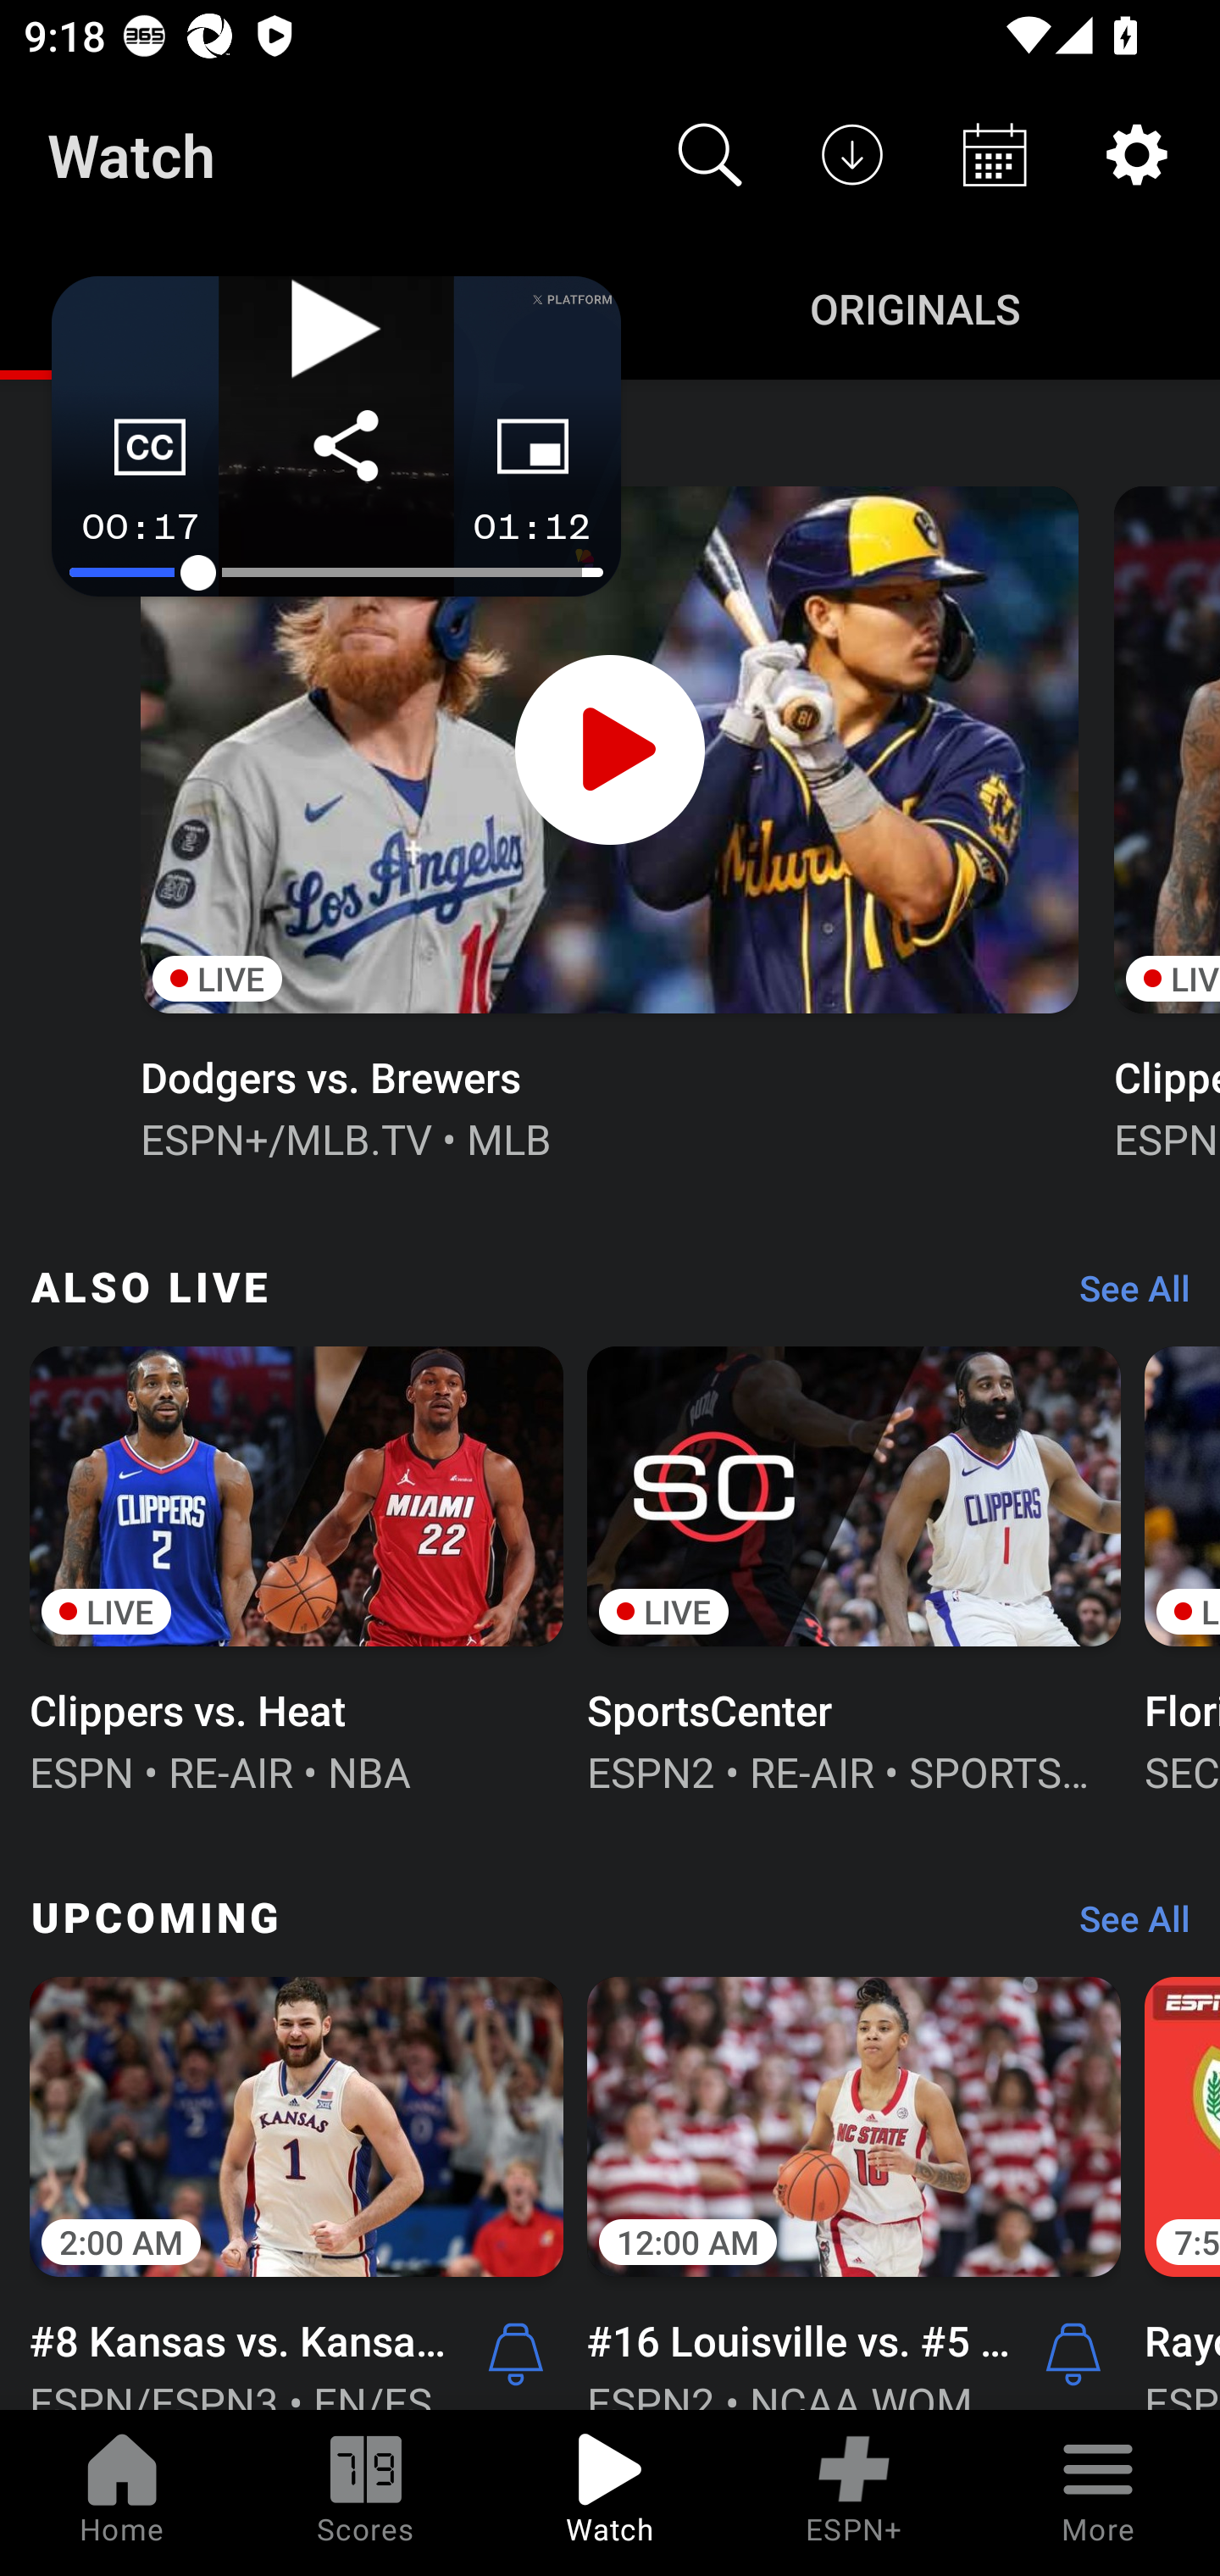  Describe the element at coordinates (608, 820) in the screenshot. I see ` LIVE Dodgers vs. Brewers ESPN+/MLB.TV • MLB` at that location.